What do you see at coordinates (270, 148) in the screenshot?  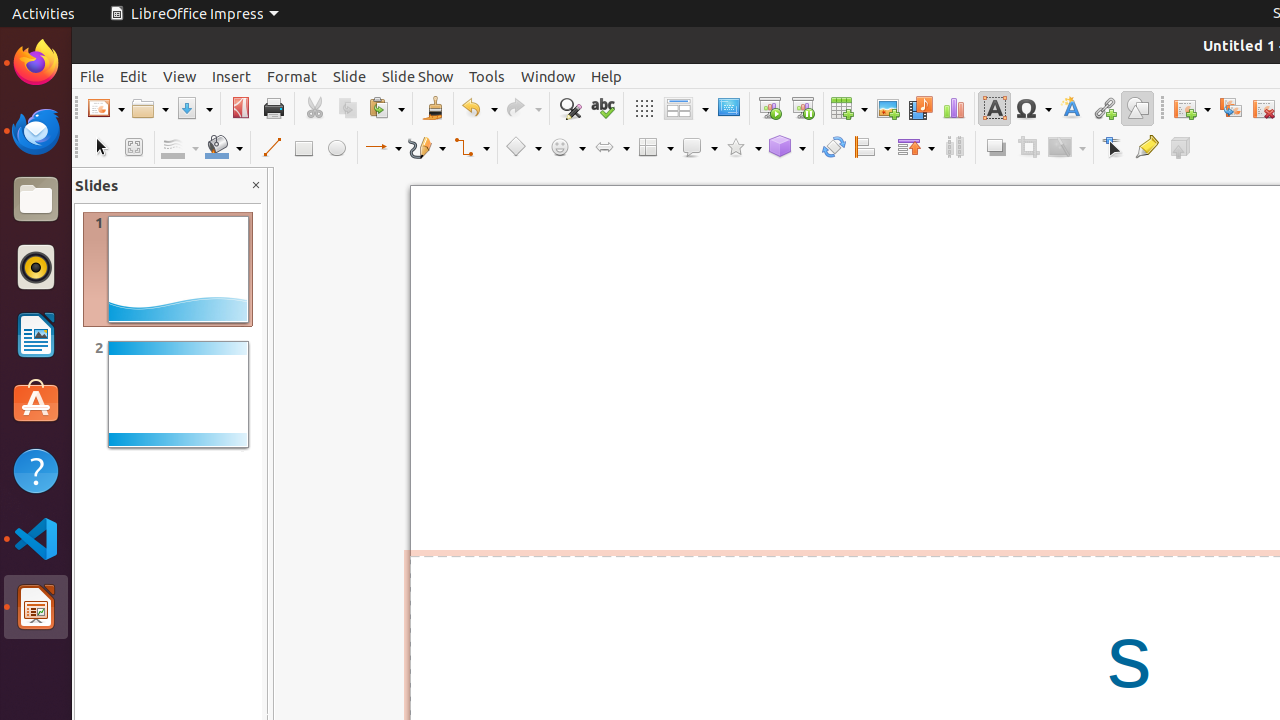 I see `Line` at bounding box center [270, 148].